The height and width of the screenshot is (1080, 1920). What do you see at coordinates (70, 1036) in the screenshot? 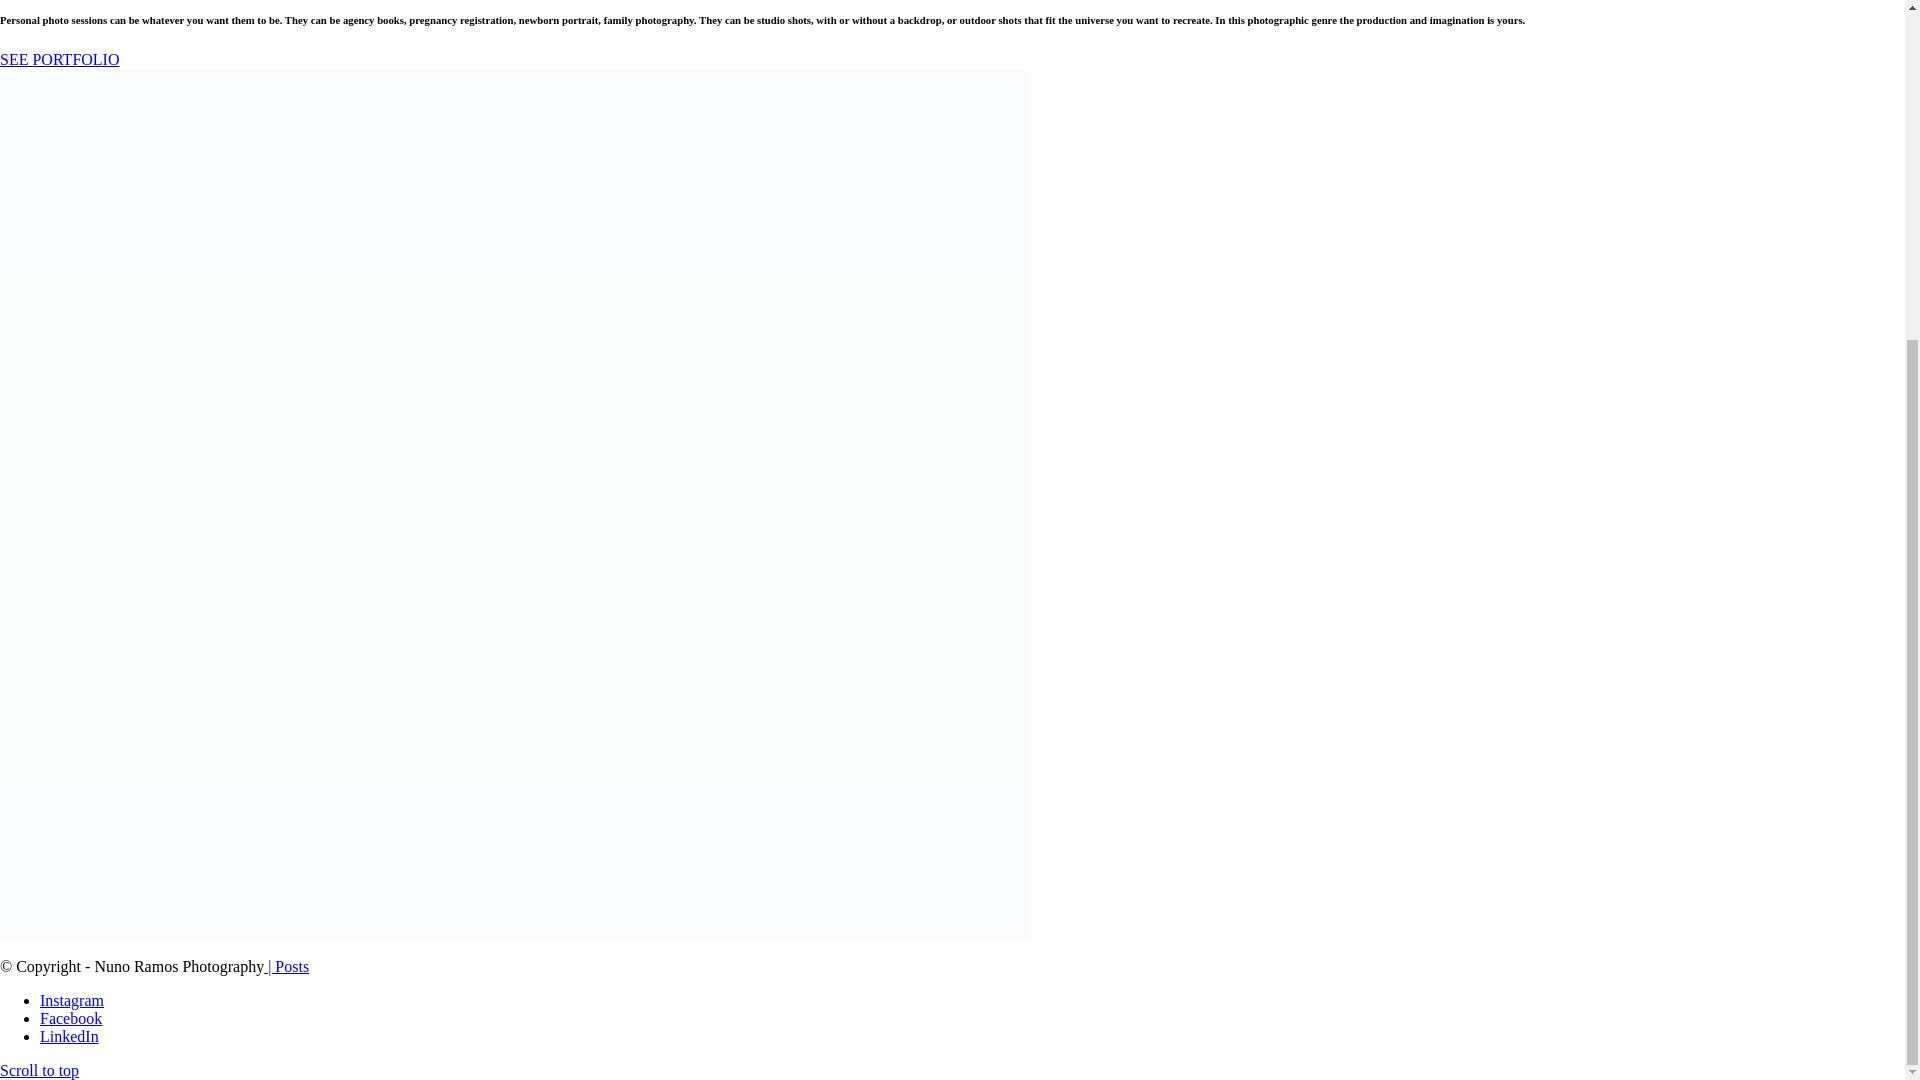
I see `LinkedIn` at bounding box center [70, 1036].